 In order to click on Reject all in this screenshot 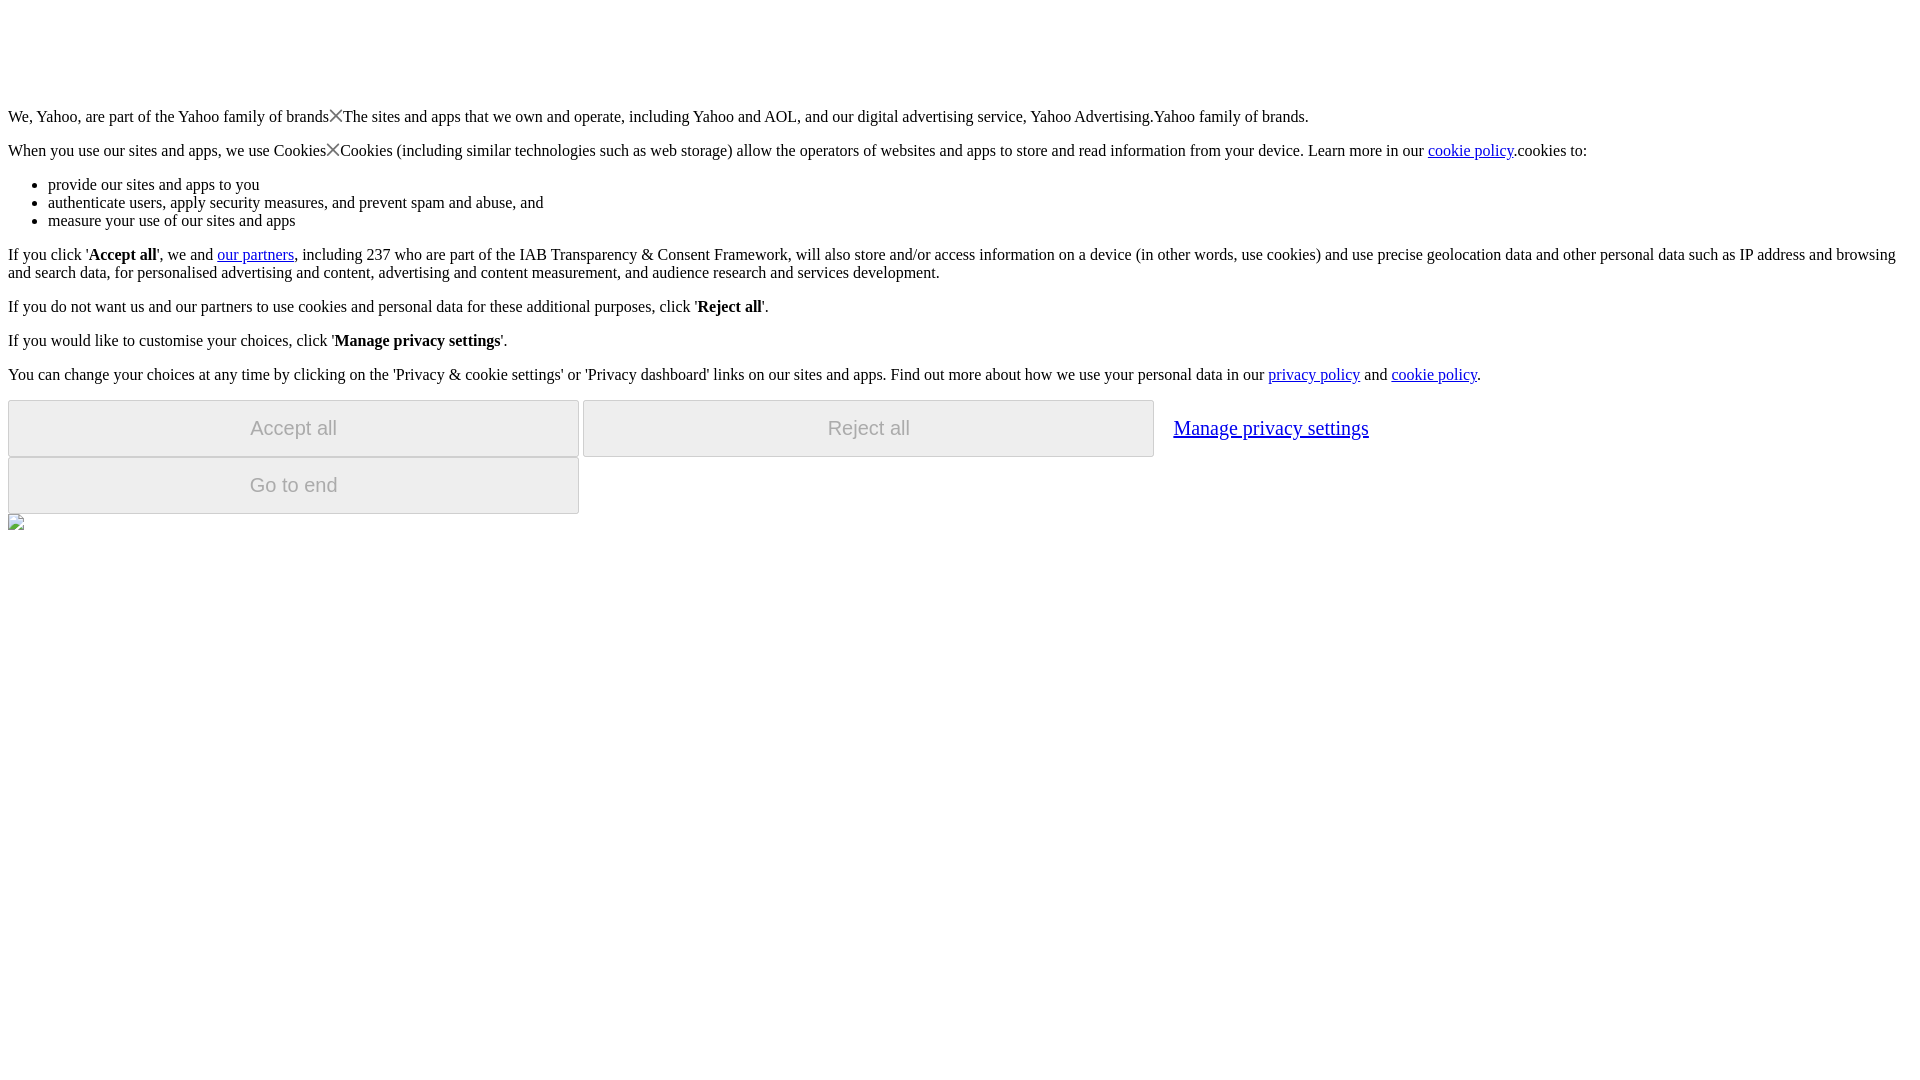, I will do `click(868, 428)`.